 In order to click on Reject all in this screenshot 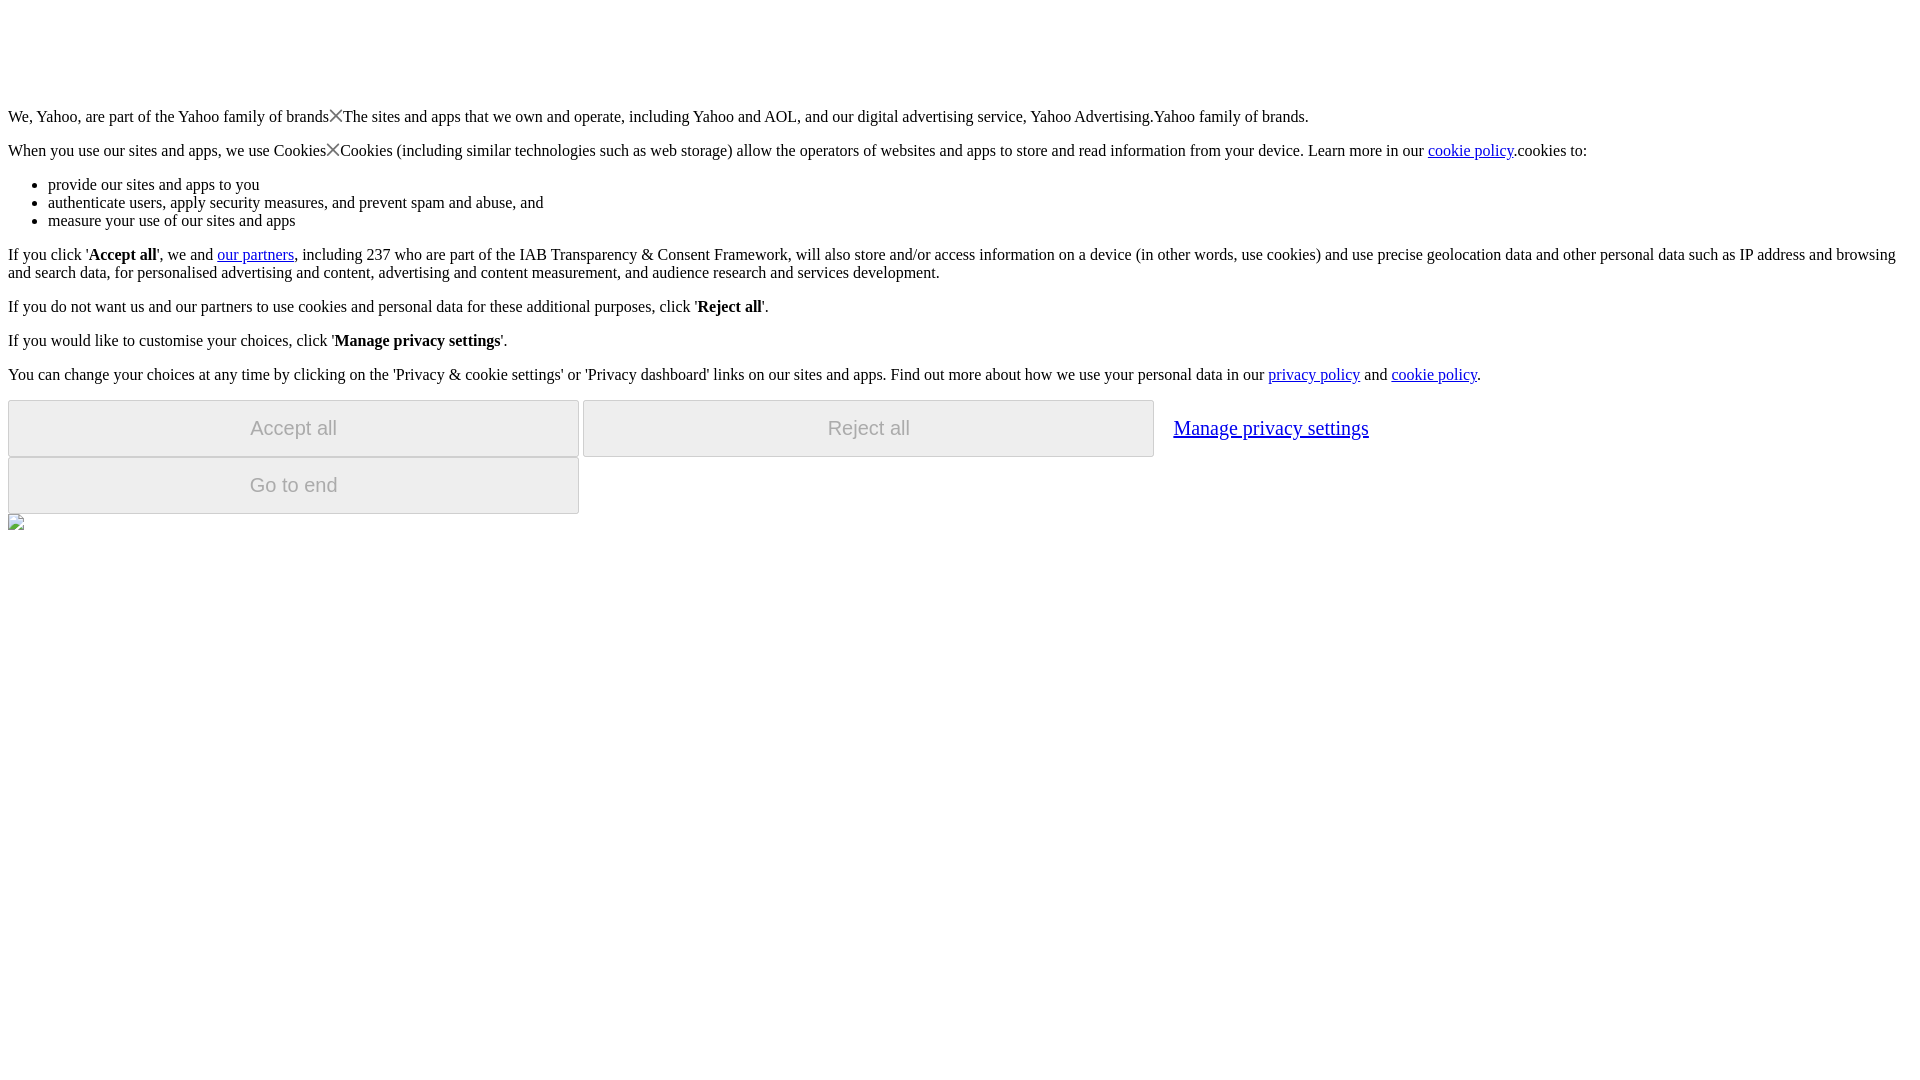, I will do `click(868, 428)`.